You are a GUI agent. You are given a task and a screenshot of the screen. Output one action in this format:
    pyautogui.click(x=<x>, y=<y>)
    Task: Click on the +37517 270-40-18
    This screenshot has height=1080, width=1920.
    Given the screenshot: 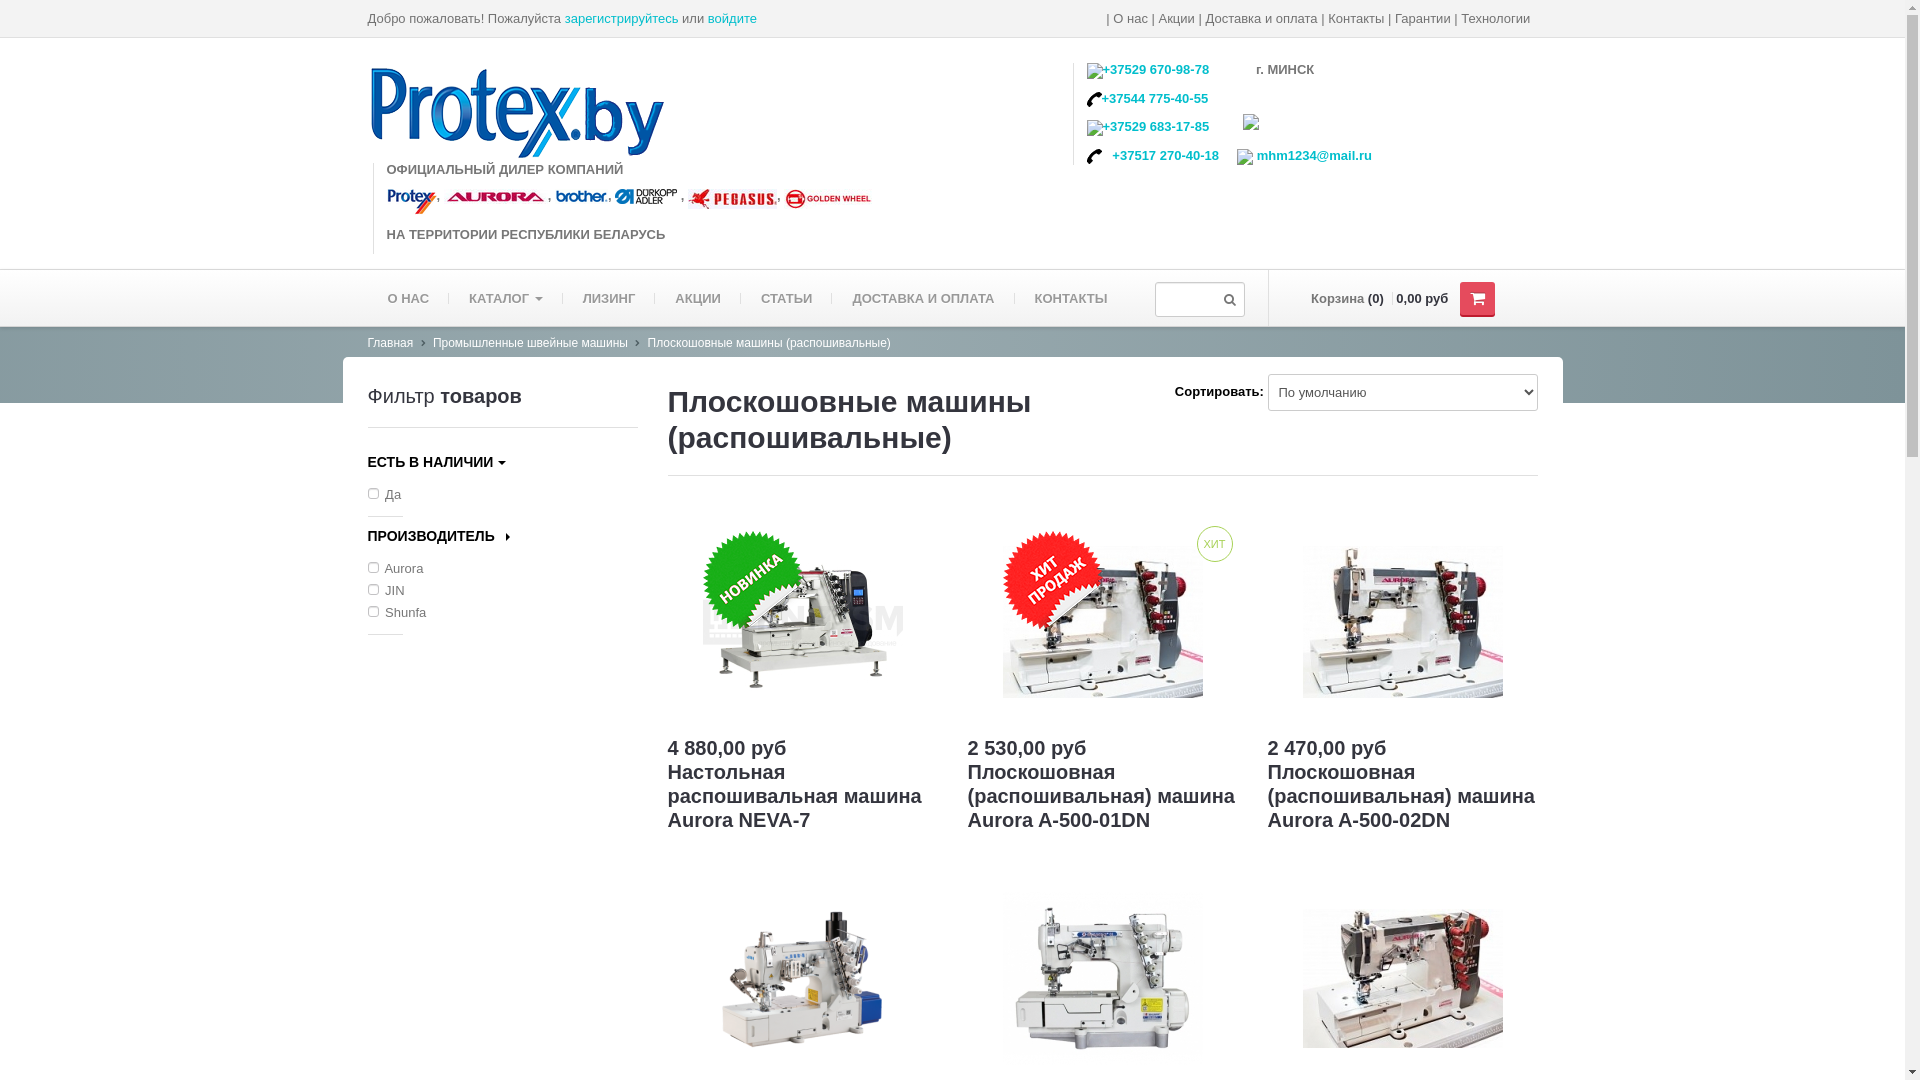 What is the action you would take?
    pyautogui.click(x=1166, y=156)
    